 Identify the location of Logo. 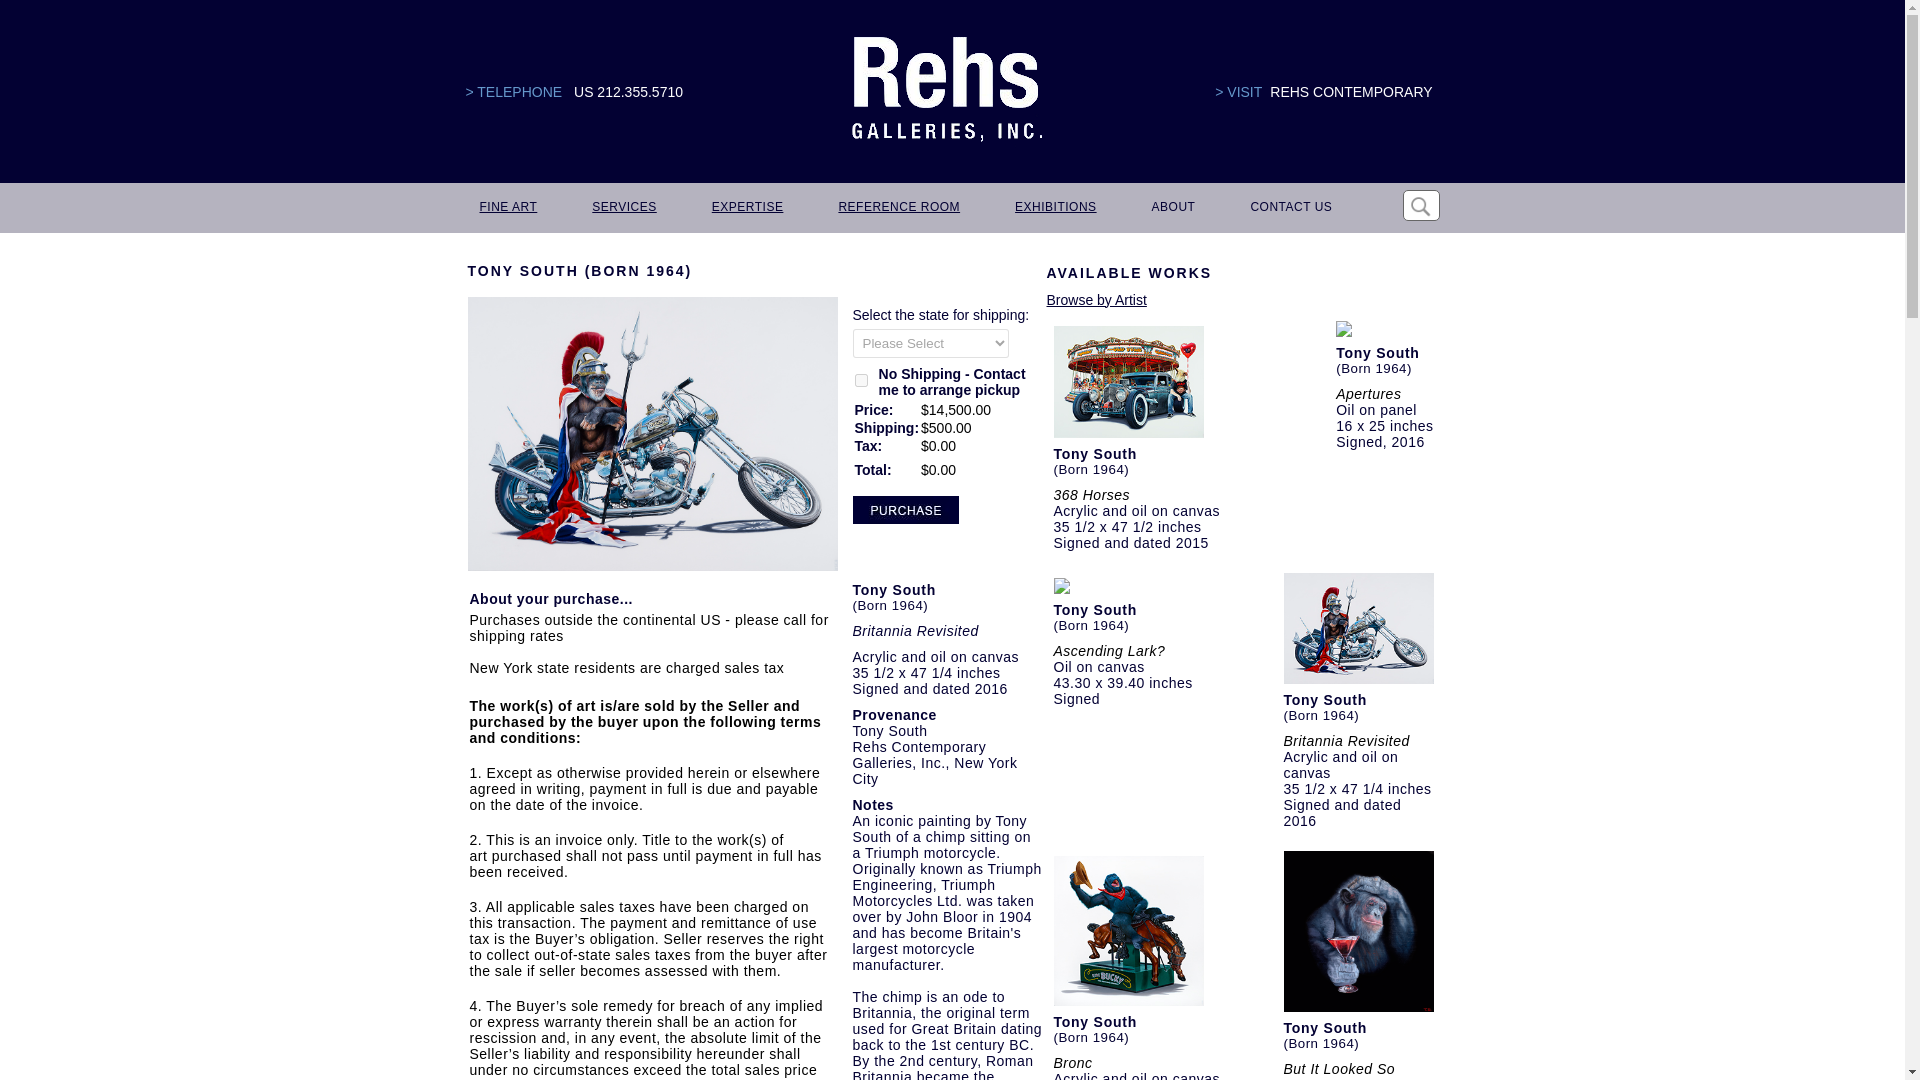
(946, 90).